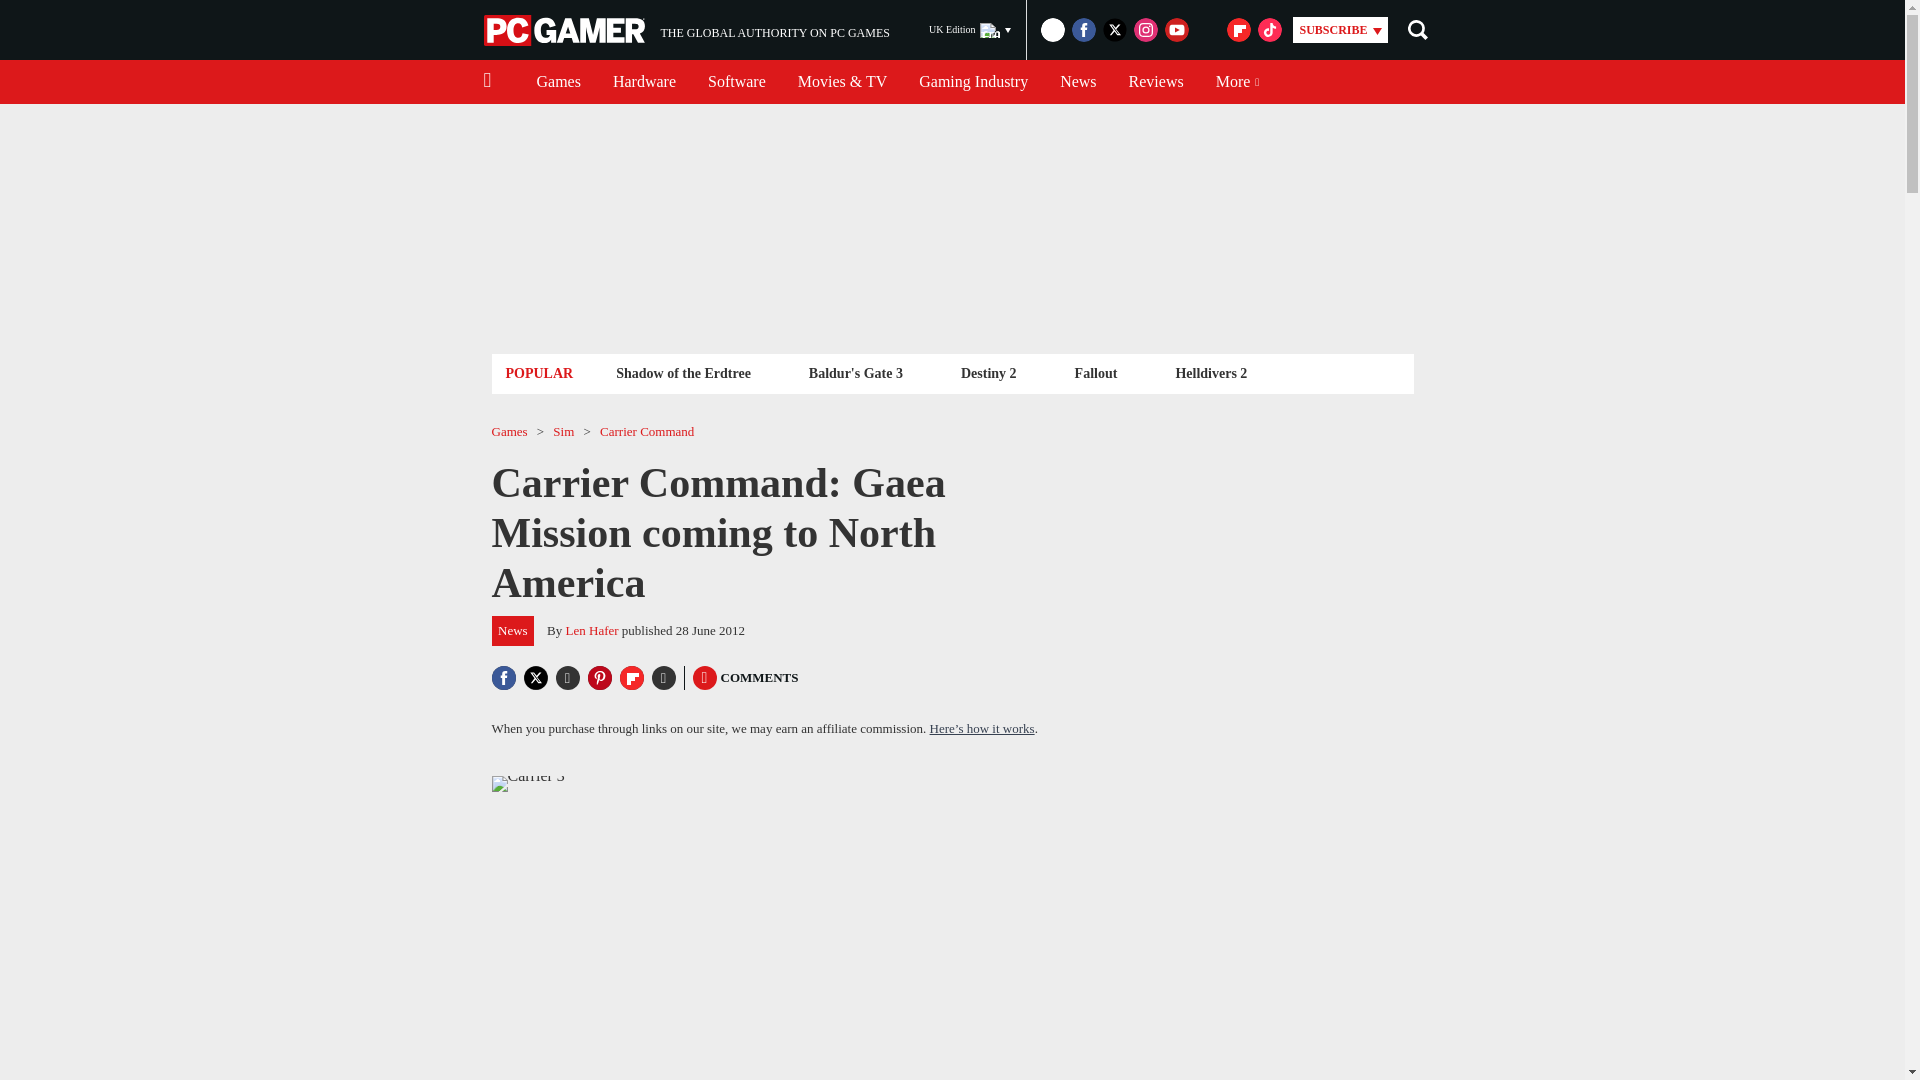  What do you see at coordinates (558, 82) in the screenshot?
I see `Gaming Industry` at bounding box center [558, 82].